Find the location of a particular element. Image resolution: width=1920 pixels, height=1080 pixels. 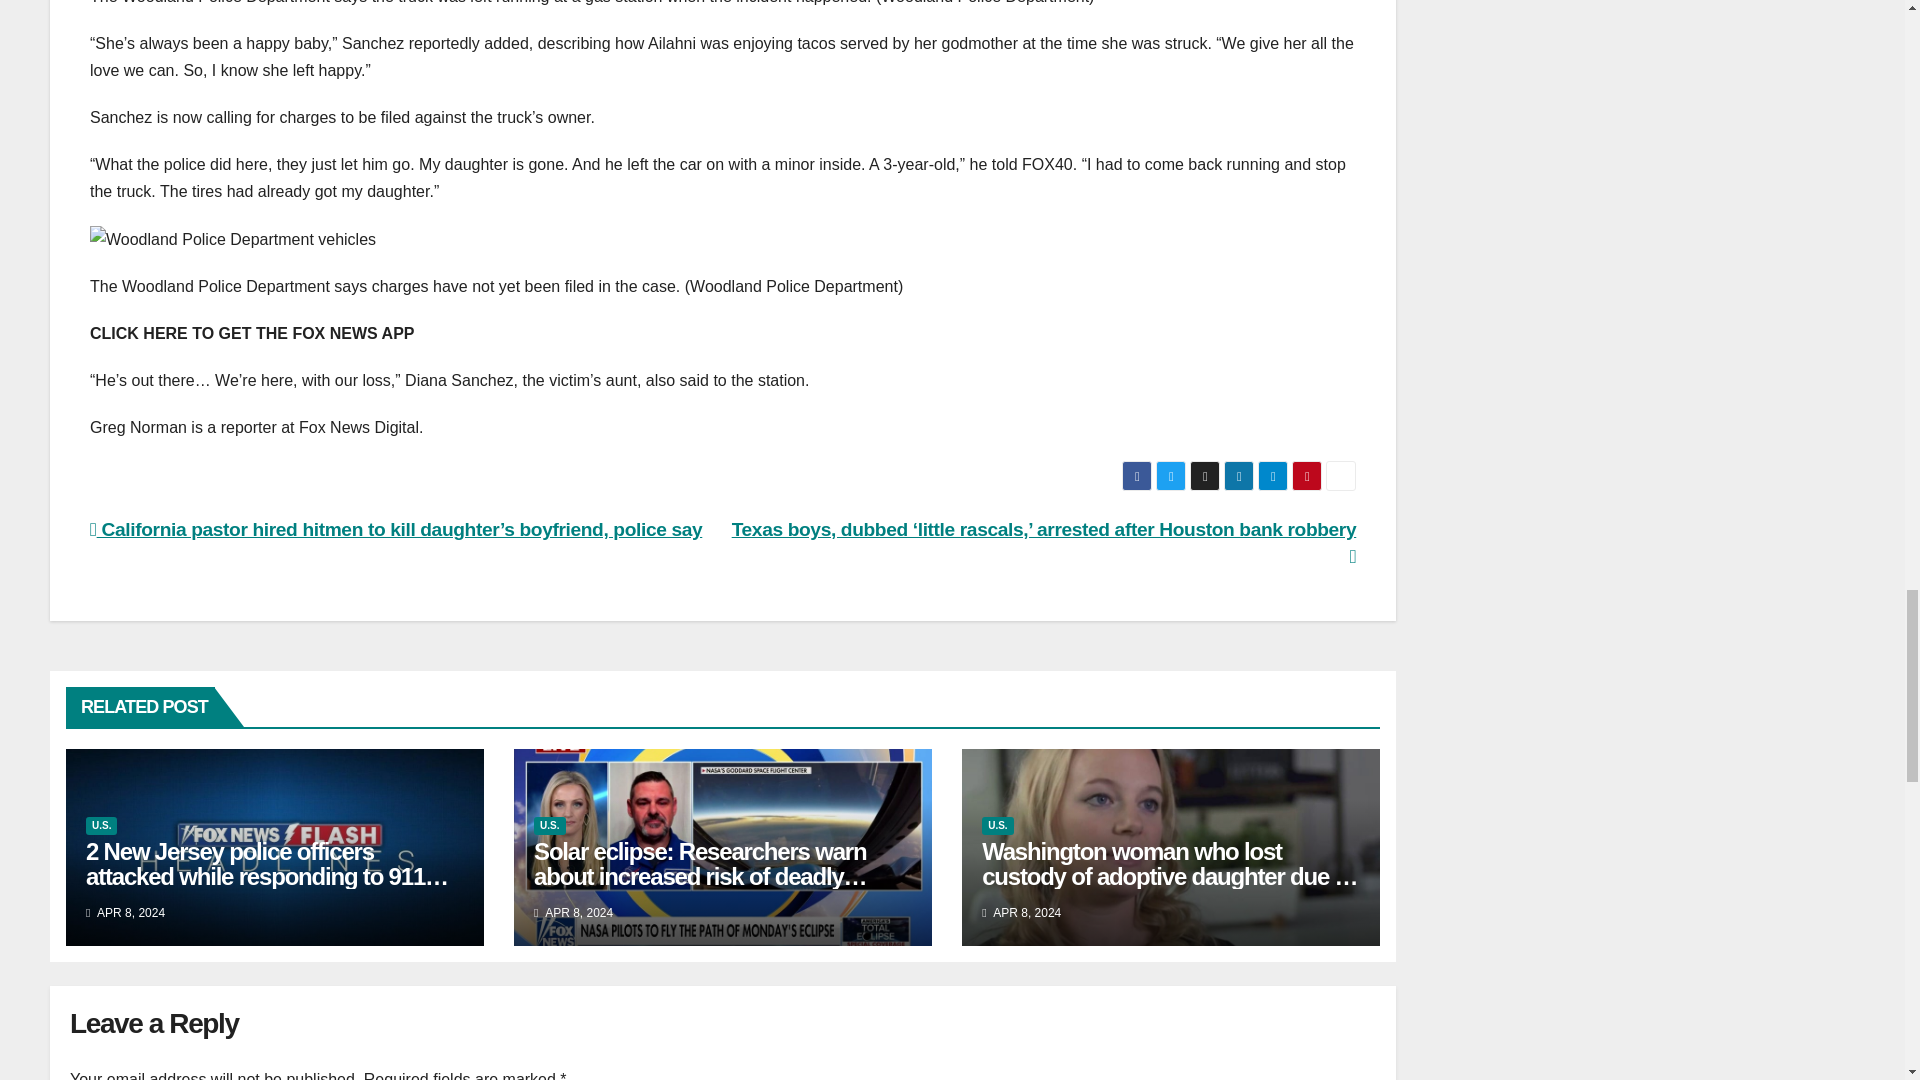

U.S. is located at coordinates (997, 825).